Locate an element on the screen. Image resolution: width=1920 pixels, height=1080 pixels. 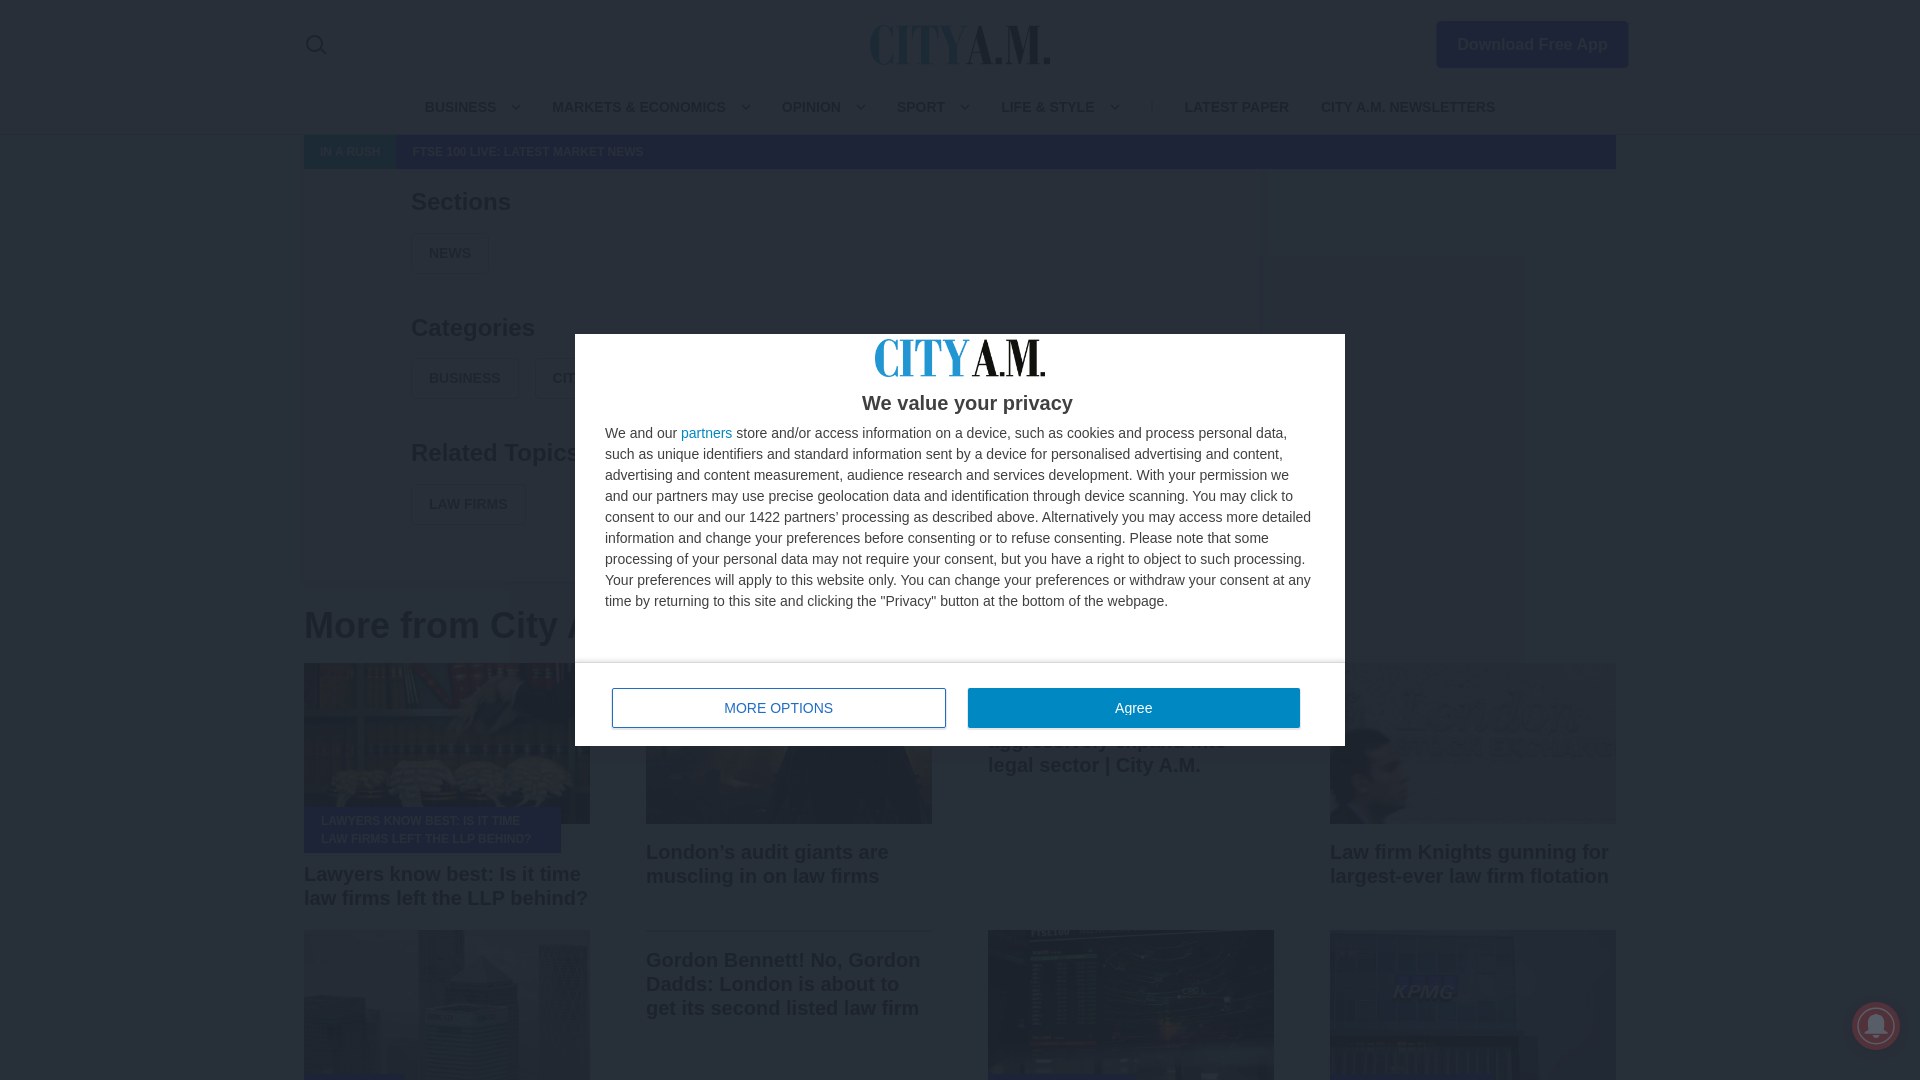
LinkedIn is located at coordinates (782, 136).